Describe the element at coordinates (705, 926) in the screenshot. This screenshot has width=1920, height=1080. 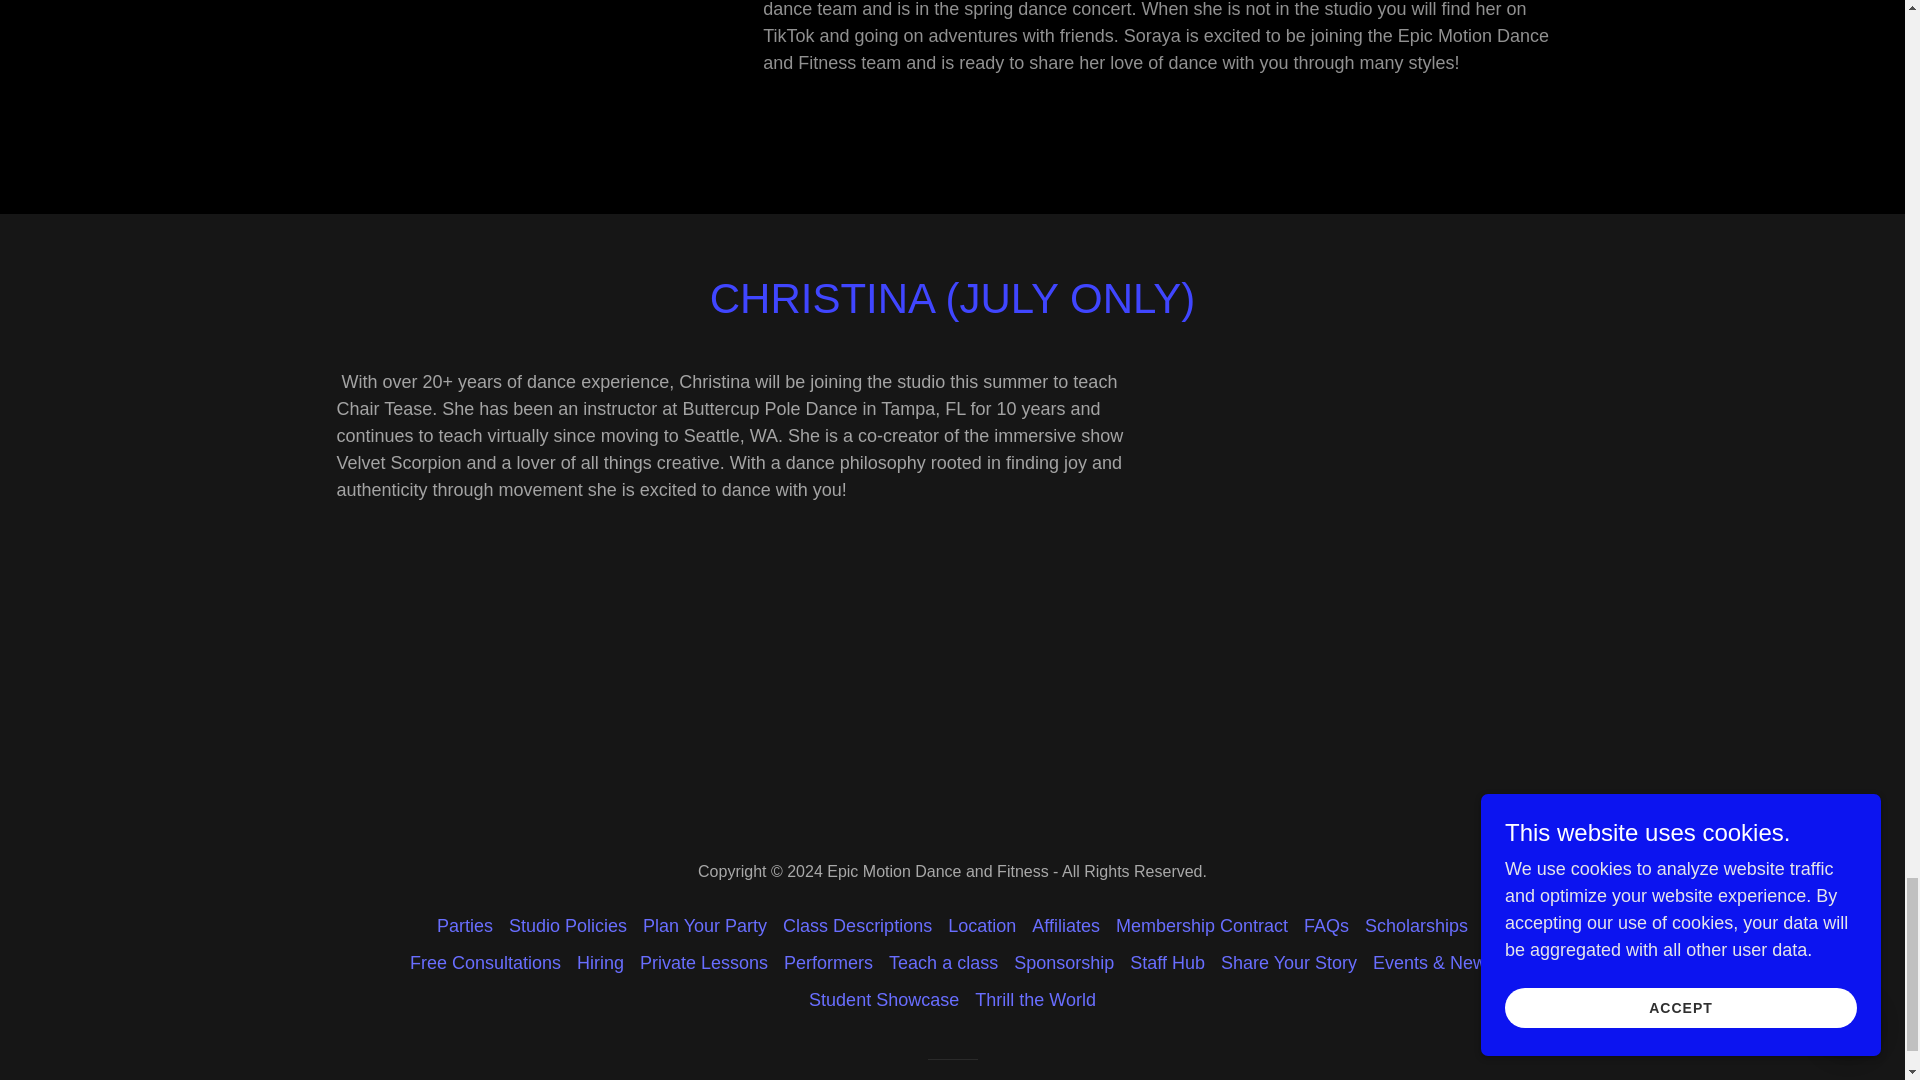
I see `Plan Your Party` at that location.